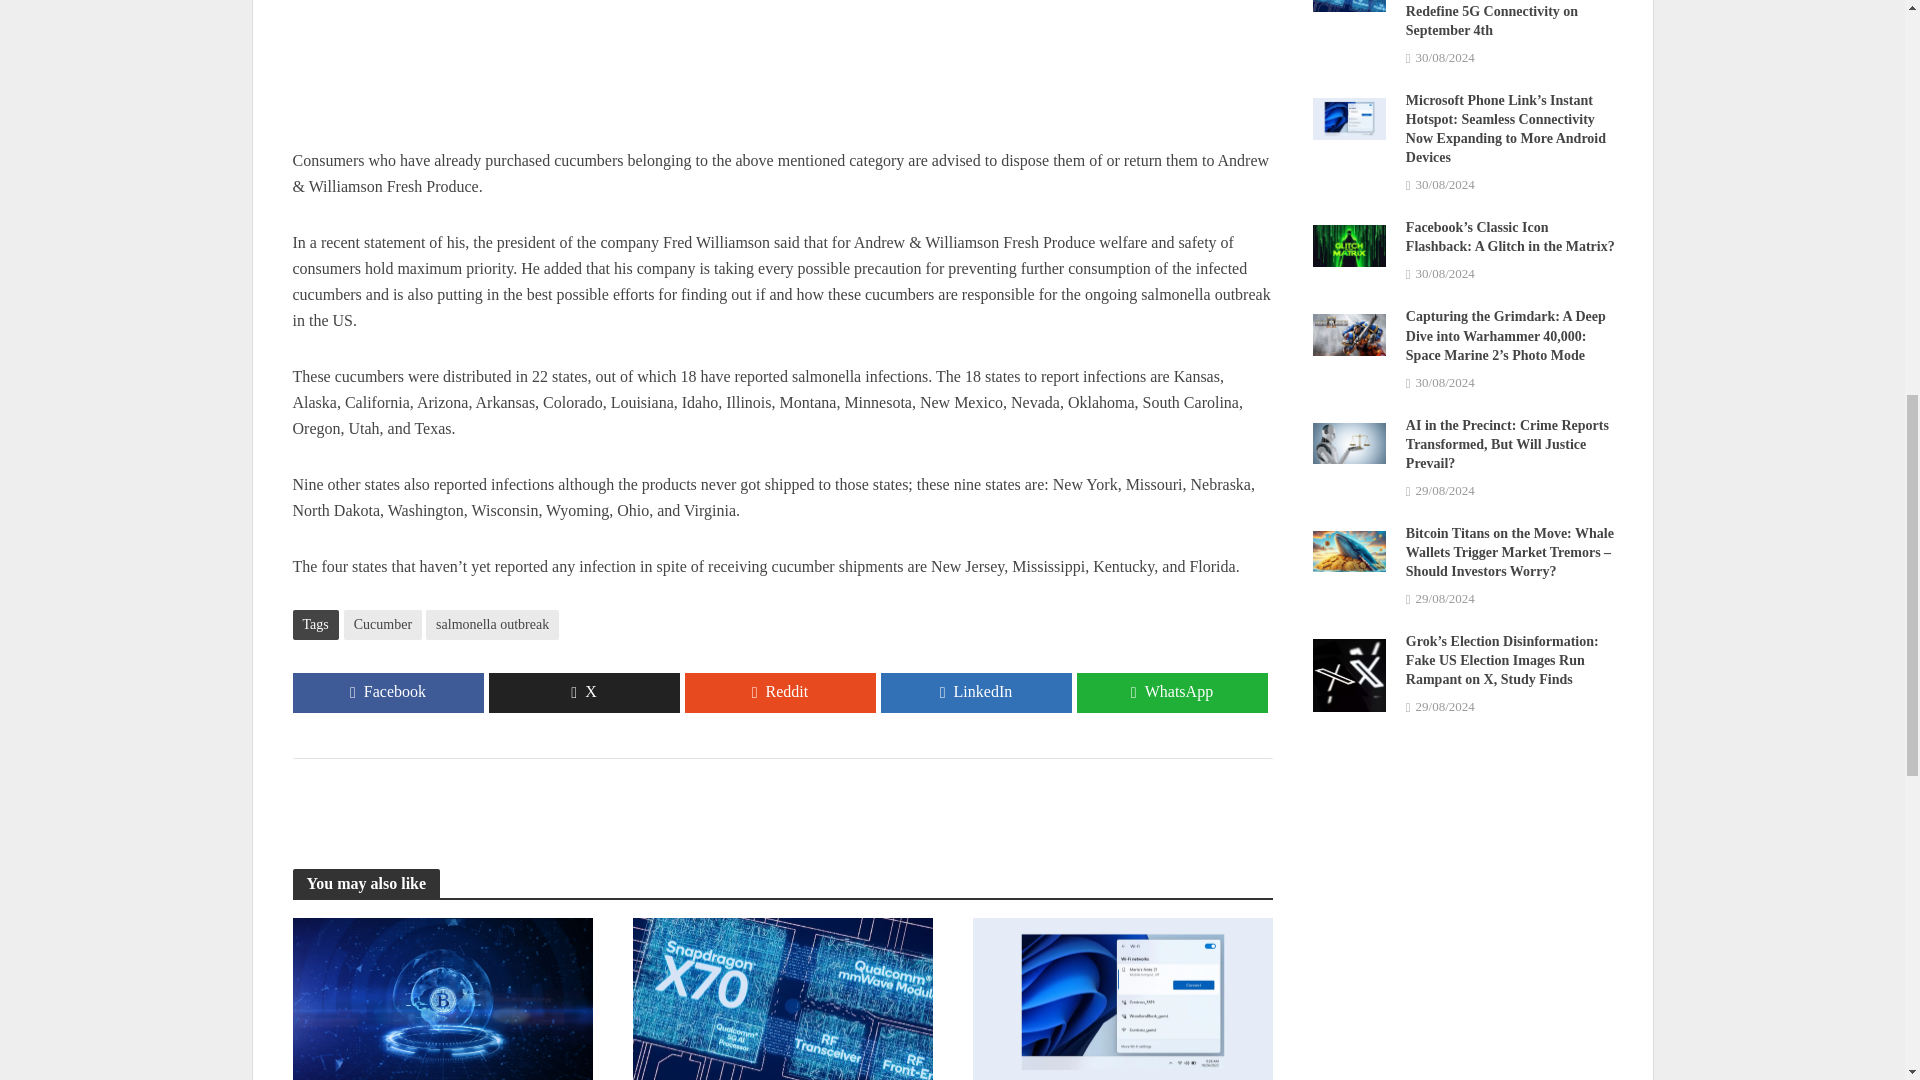 Image resolution: width=1920 pixels, height=1080 pixels. I want to click on Cucumber, so click(382, 625).